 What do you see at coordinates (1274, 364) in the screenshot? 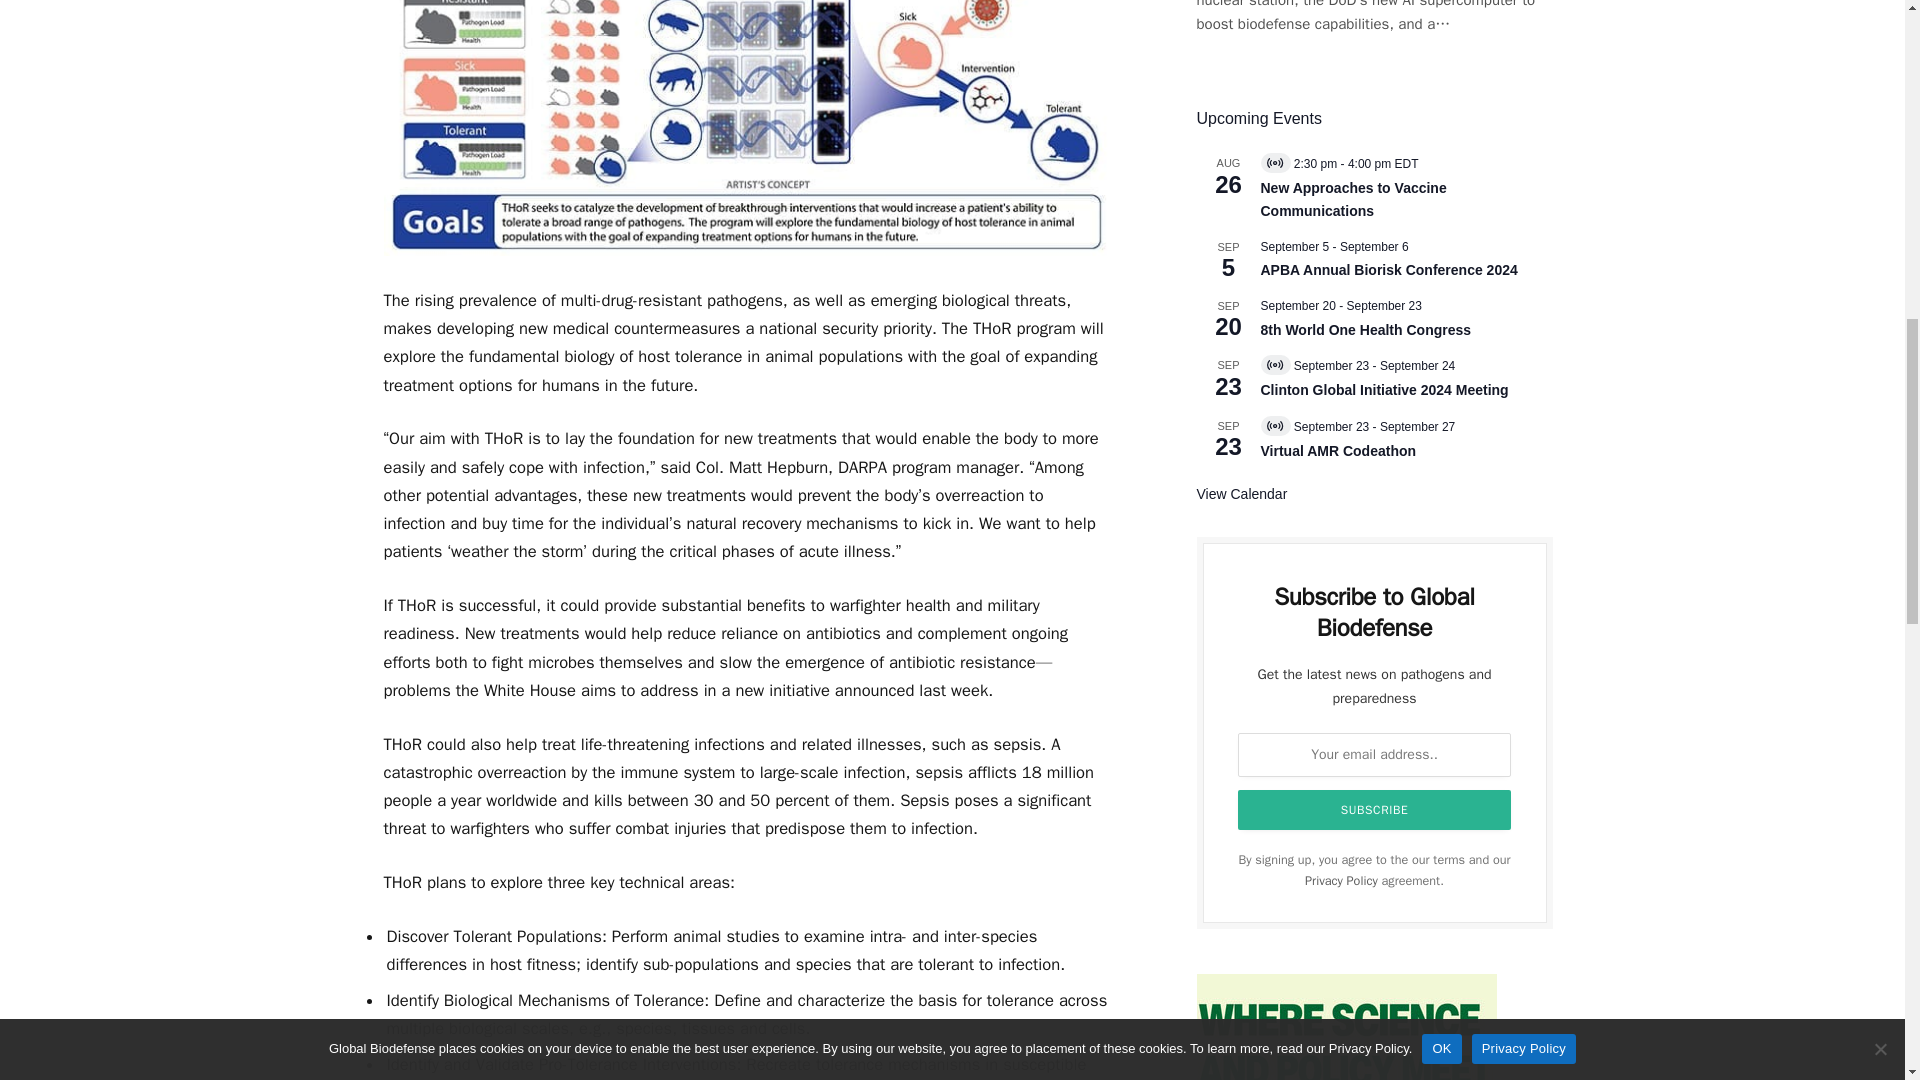
I see `Virtual Event` at bounding box center [1274, 364].